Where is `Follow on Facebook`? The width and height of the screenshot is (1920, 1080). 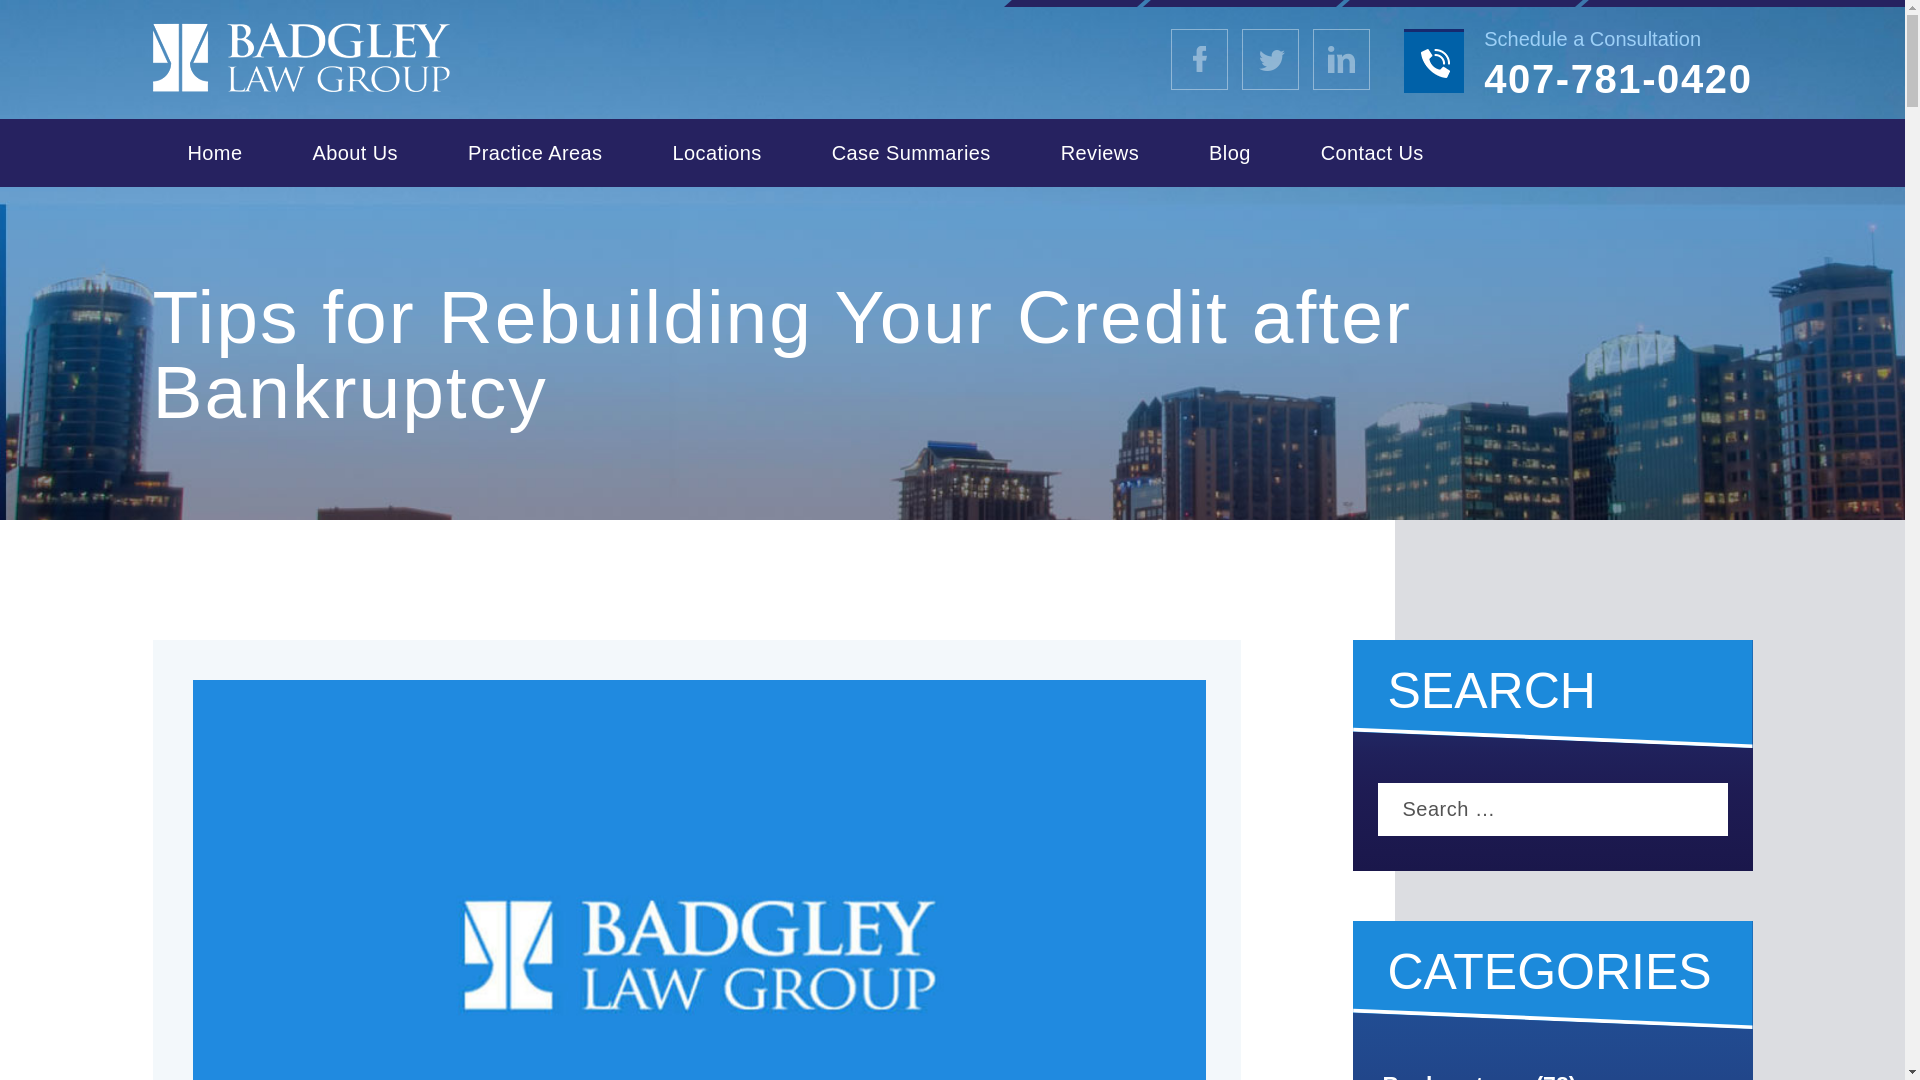 Follow on Facebook is located at coordinates (1200, 58).